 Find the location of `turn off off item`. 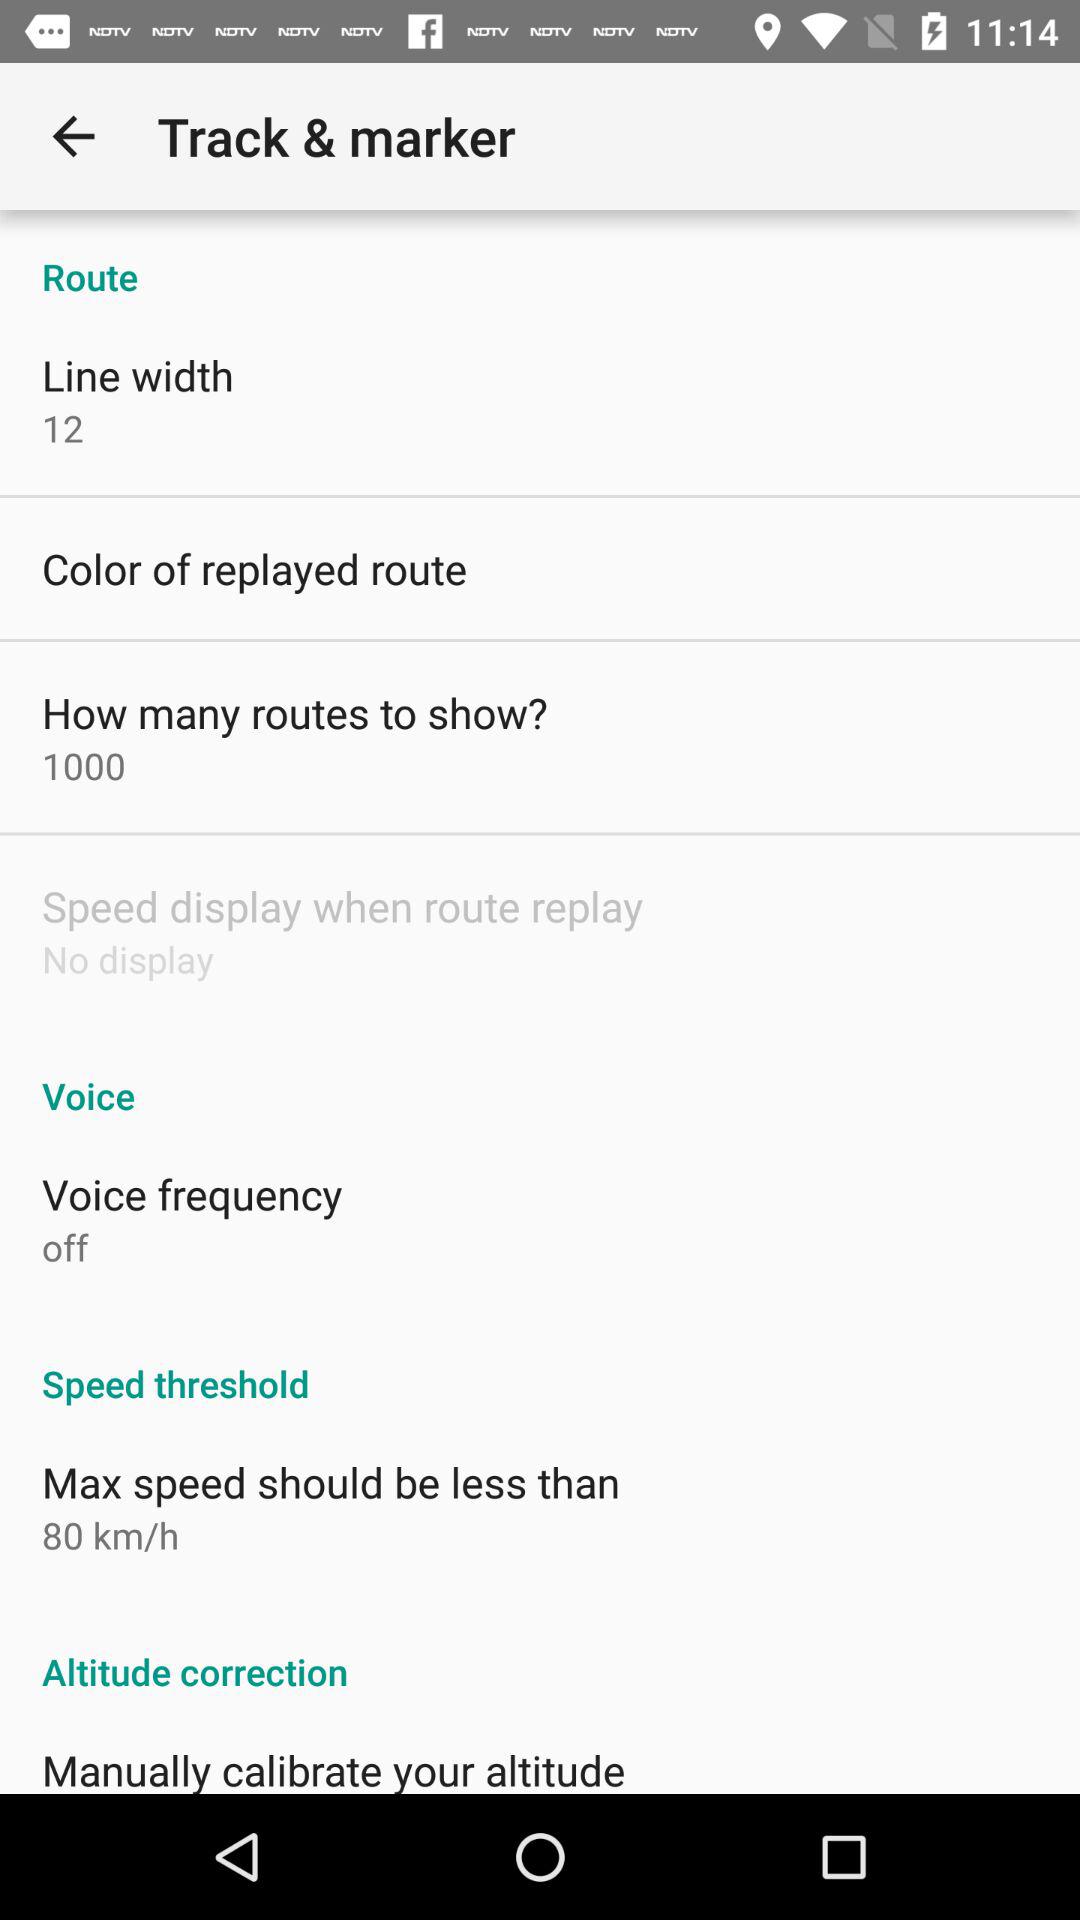

turn off off item is located at coordinates (65, 1247).